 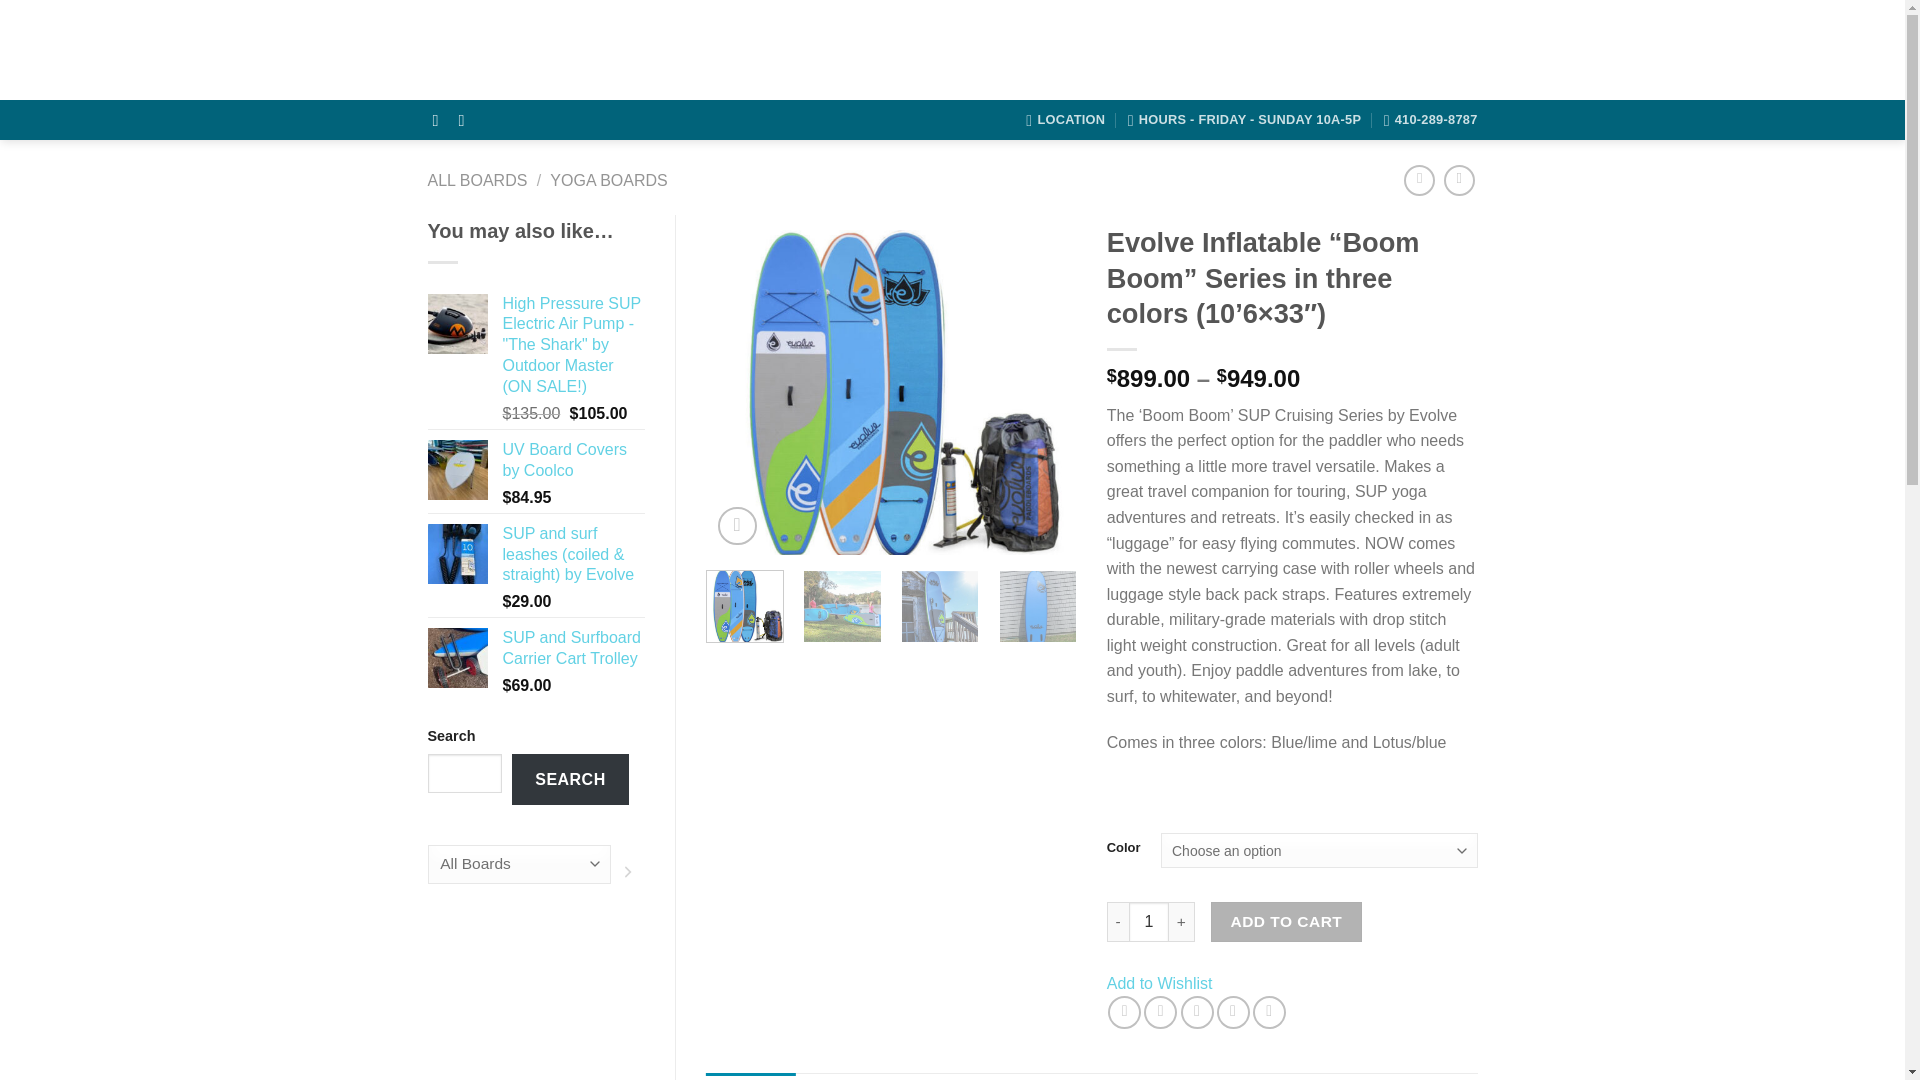 What do you see at coordinates (1062, 50) in the screenshot?
I see `PADDLE` at bounding box center [1062, 50].